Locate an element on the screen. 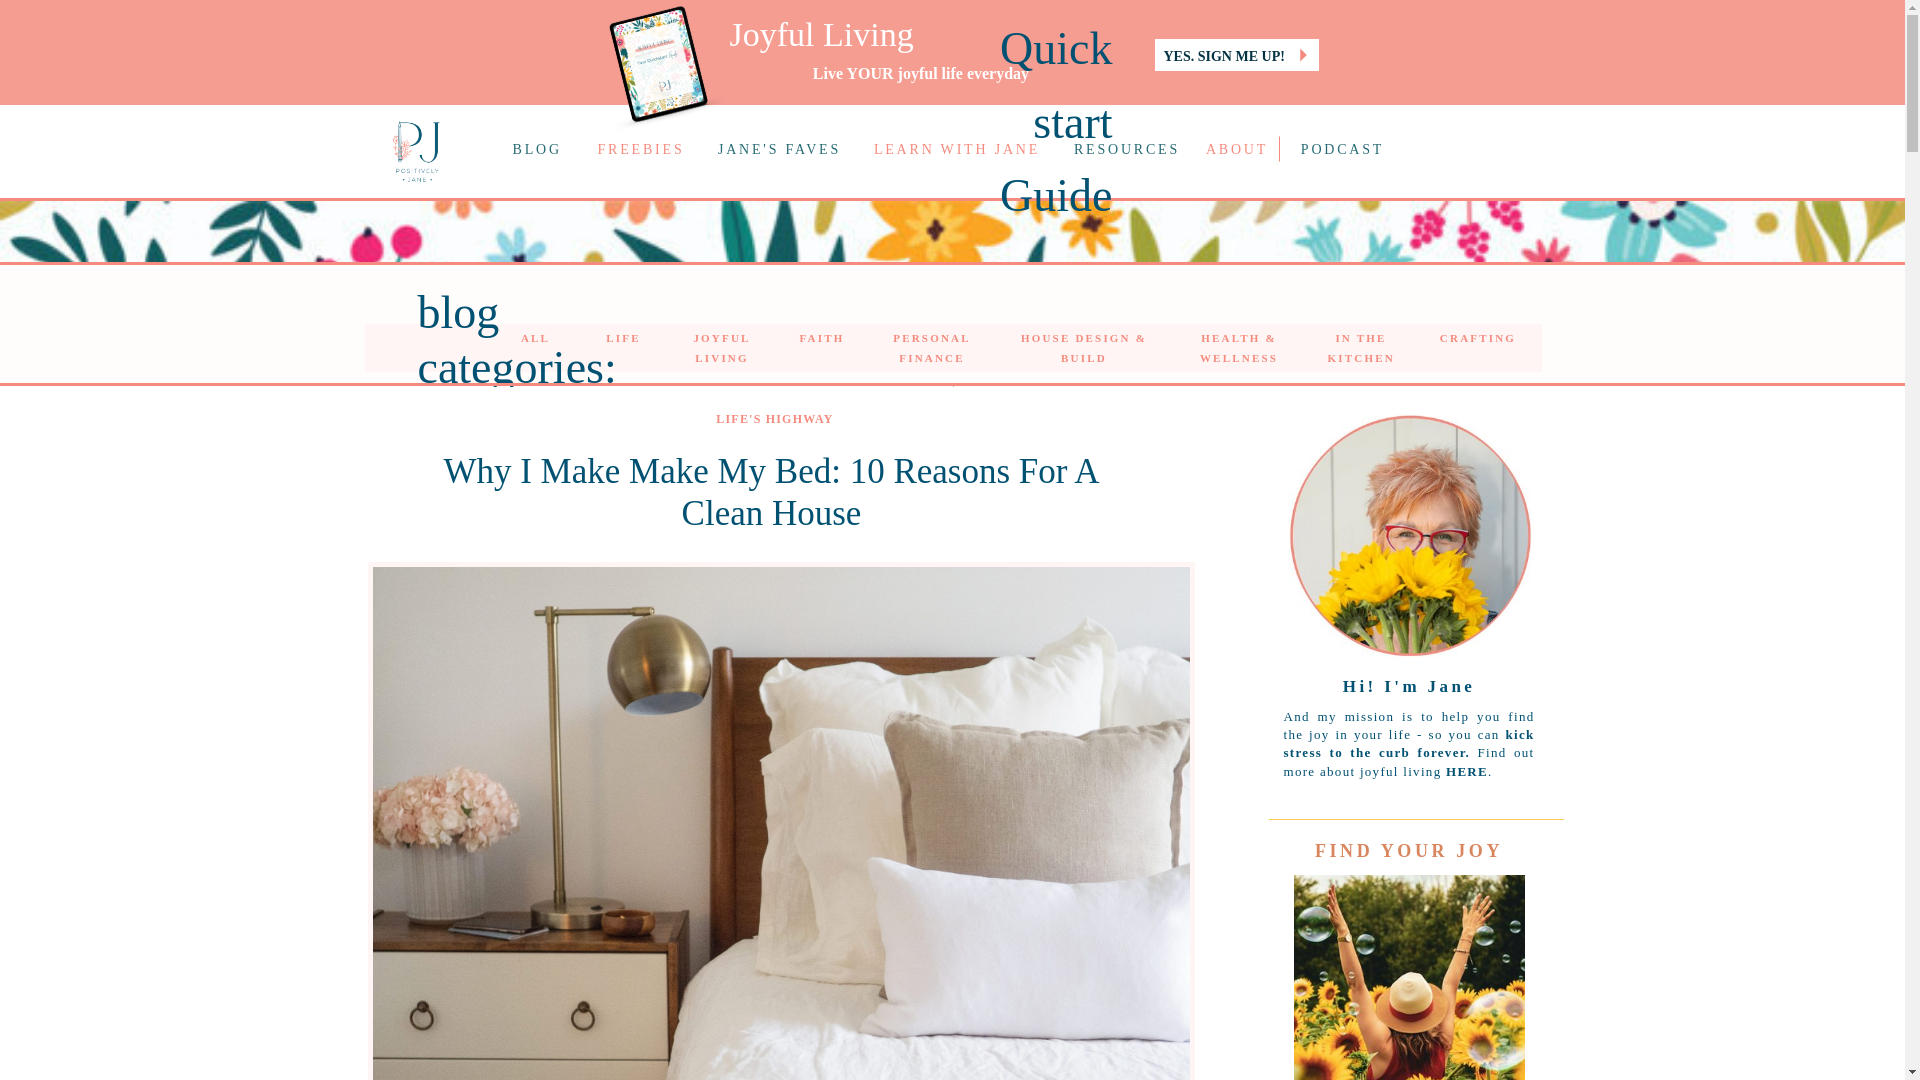 This screenshot has height=1080, width=1920. LIFE'S HIGHWAY is located at coordinates (774, 418).